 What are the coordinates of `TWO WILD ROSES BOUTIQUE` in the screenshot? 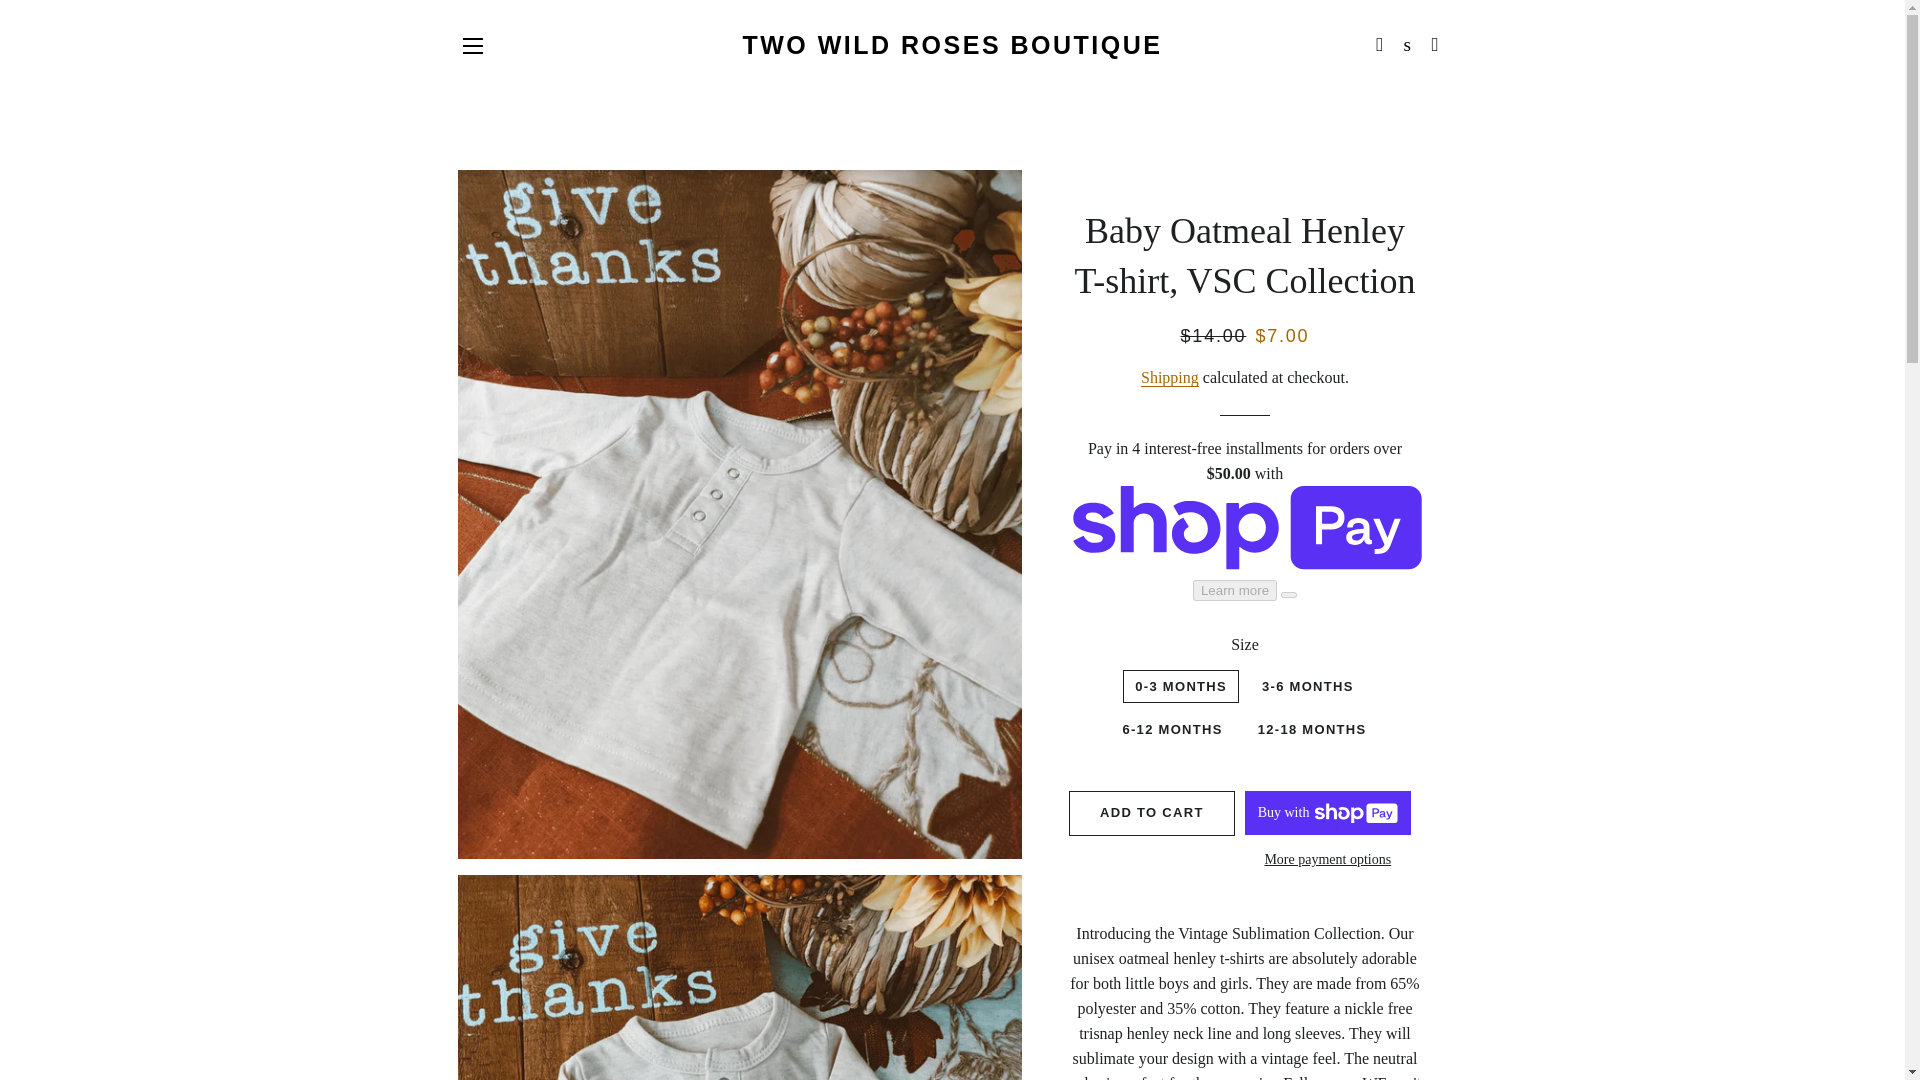 It's located at (952, 45).